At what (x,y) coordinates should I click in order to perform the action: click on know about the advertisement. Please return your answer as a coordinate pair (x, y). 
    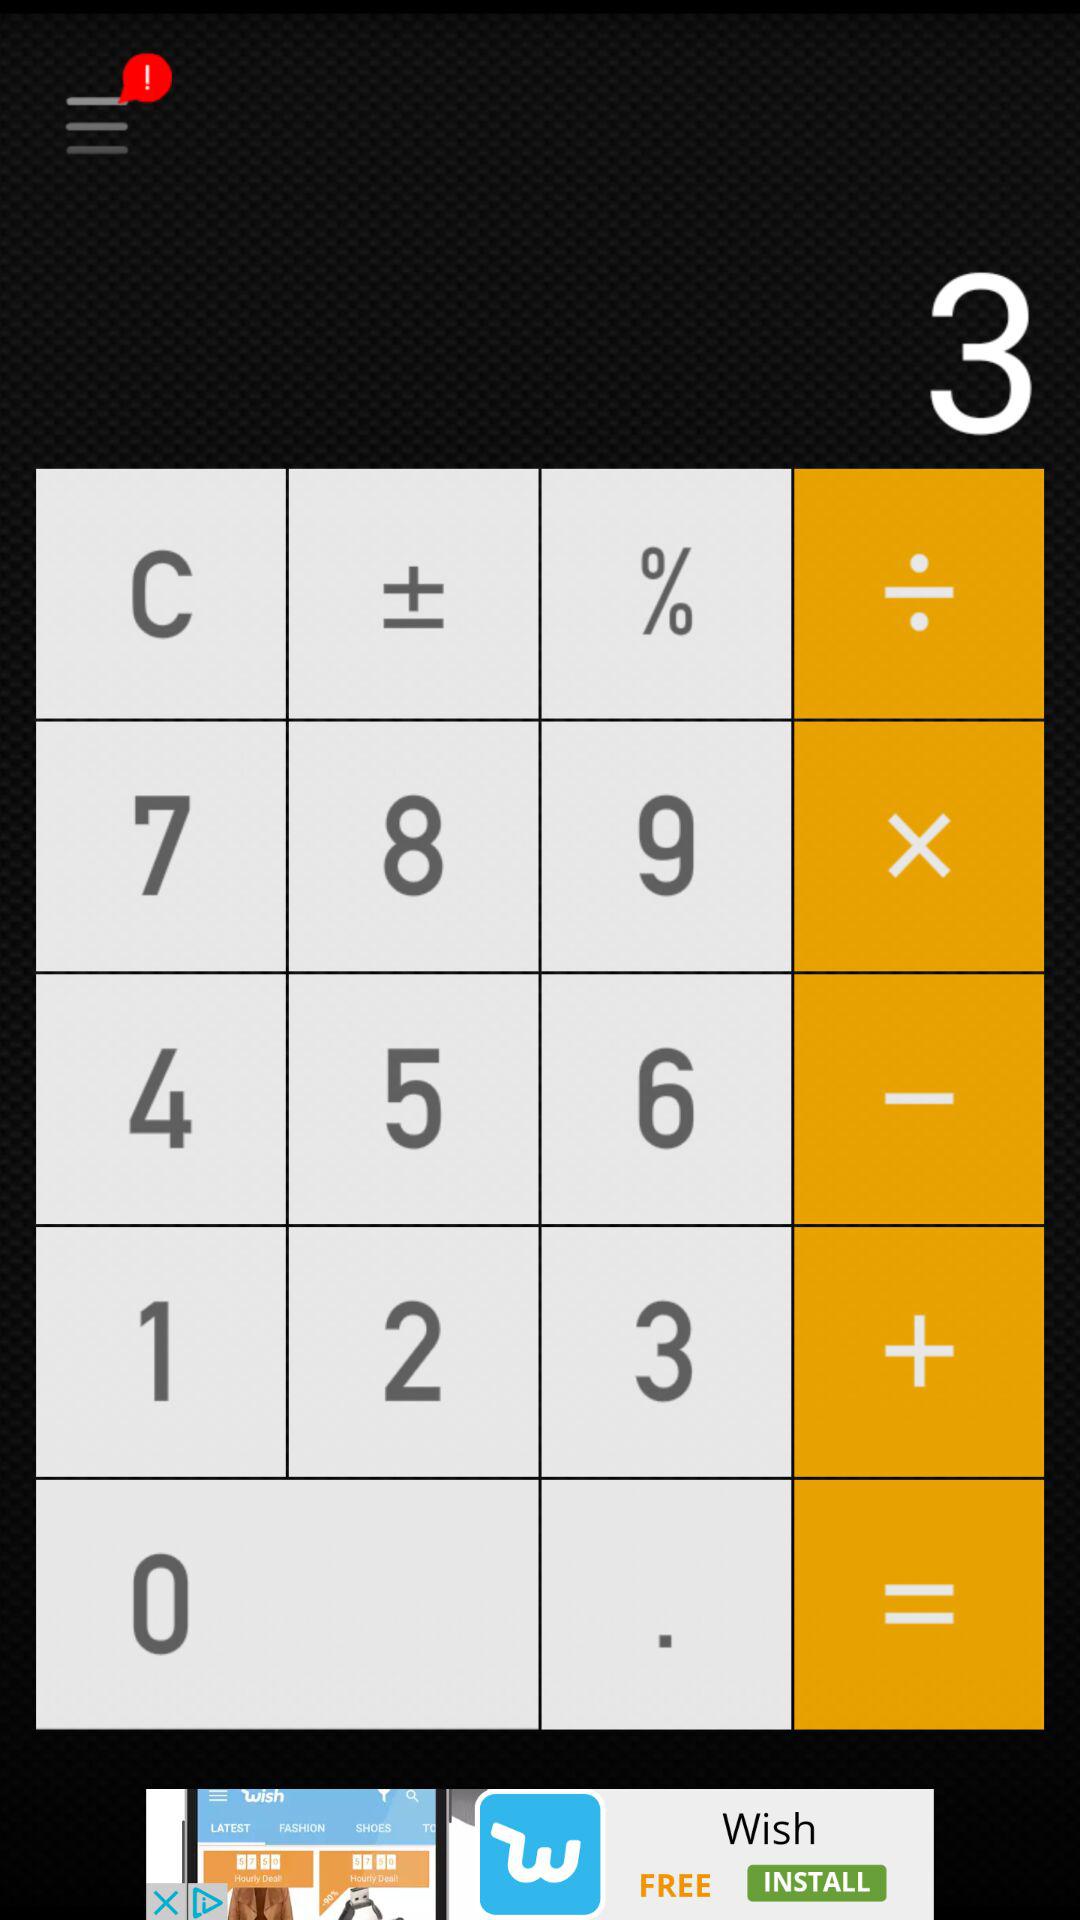
    Looking at the image, I should click on (540, 1854).